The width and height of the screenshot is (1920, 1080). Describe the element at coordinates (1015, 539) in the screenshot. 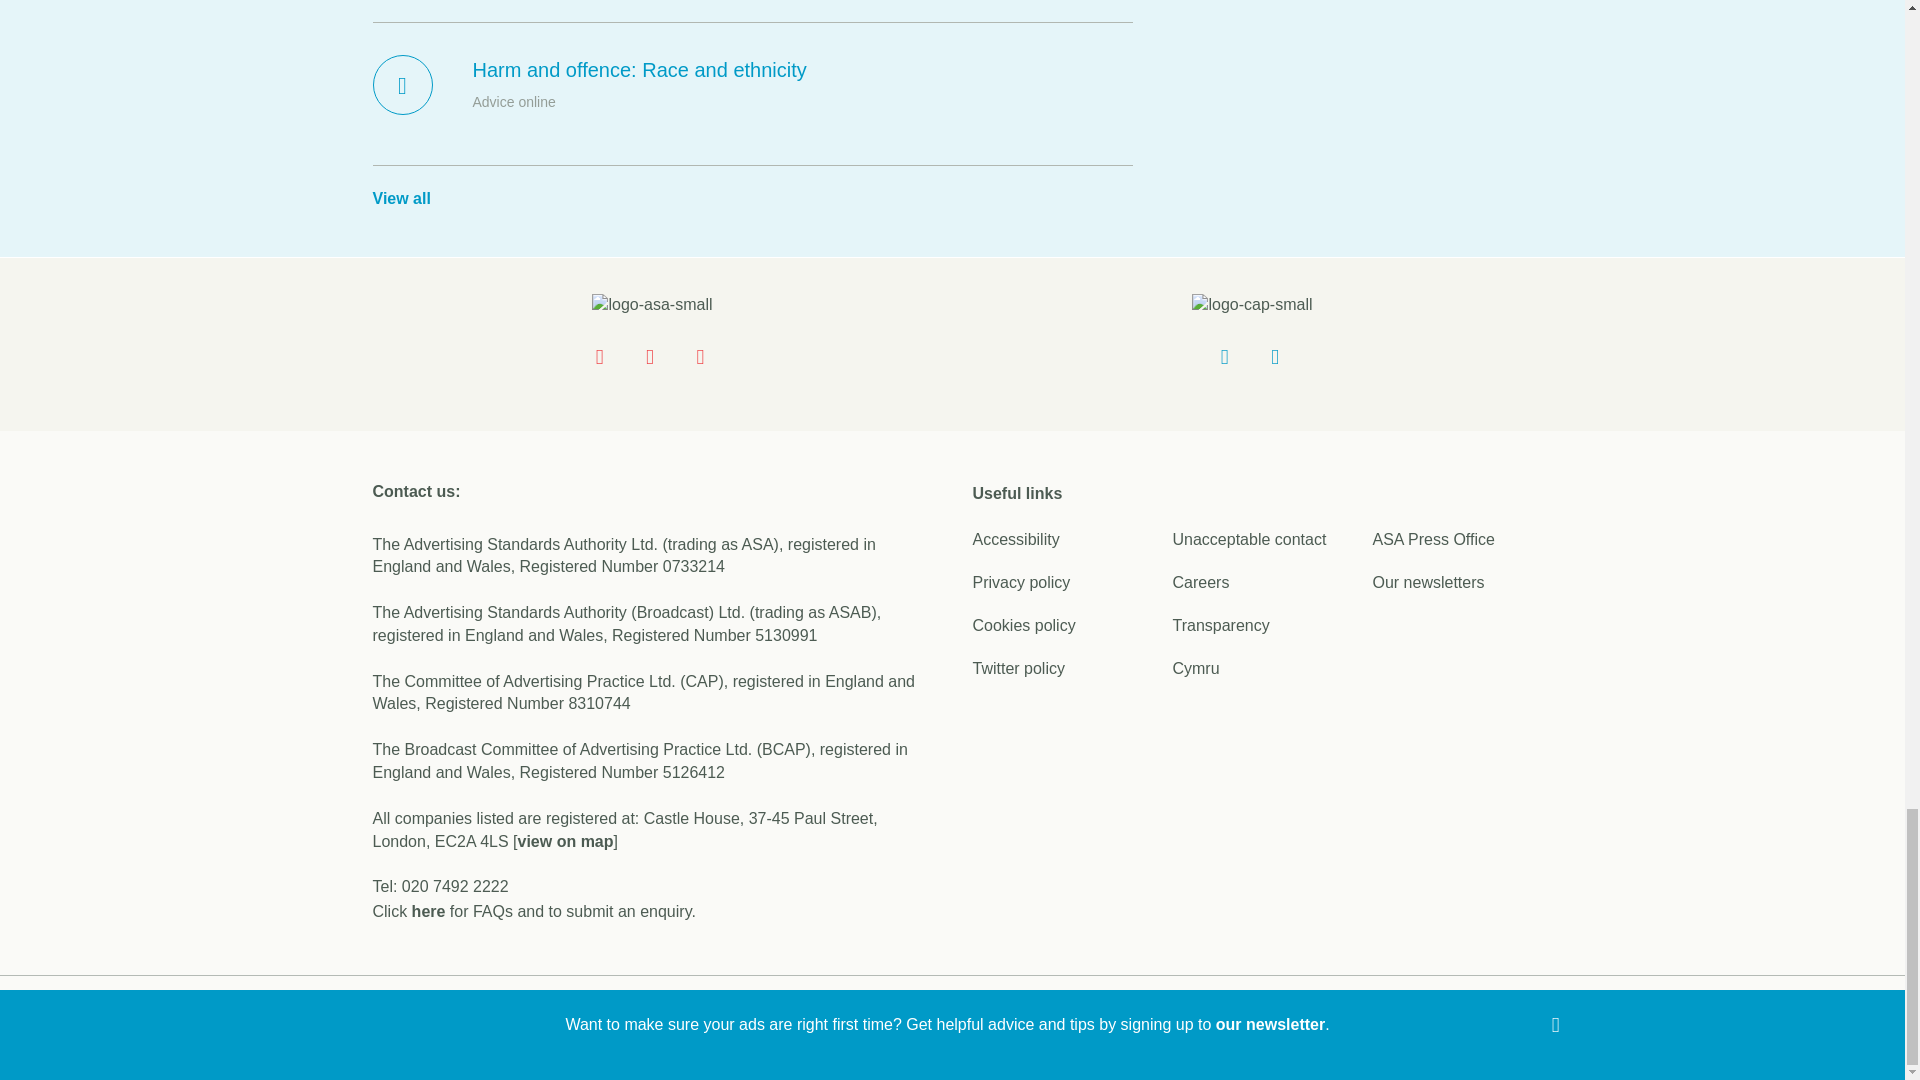

I see `Accessibility` at that location.